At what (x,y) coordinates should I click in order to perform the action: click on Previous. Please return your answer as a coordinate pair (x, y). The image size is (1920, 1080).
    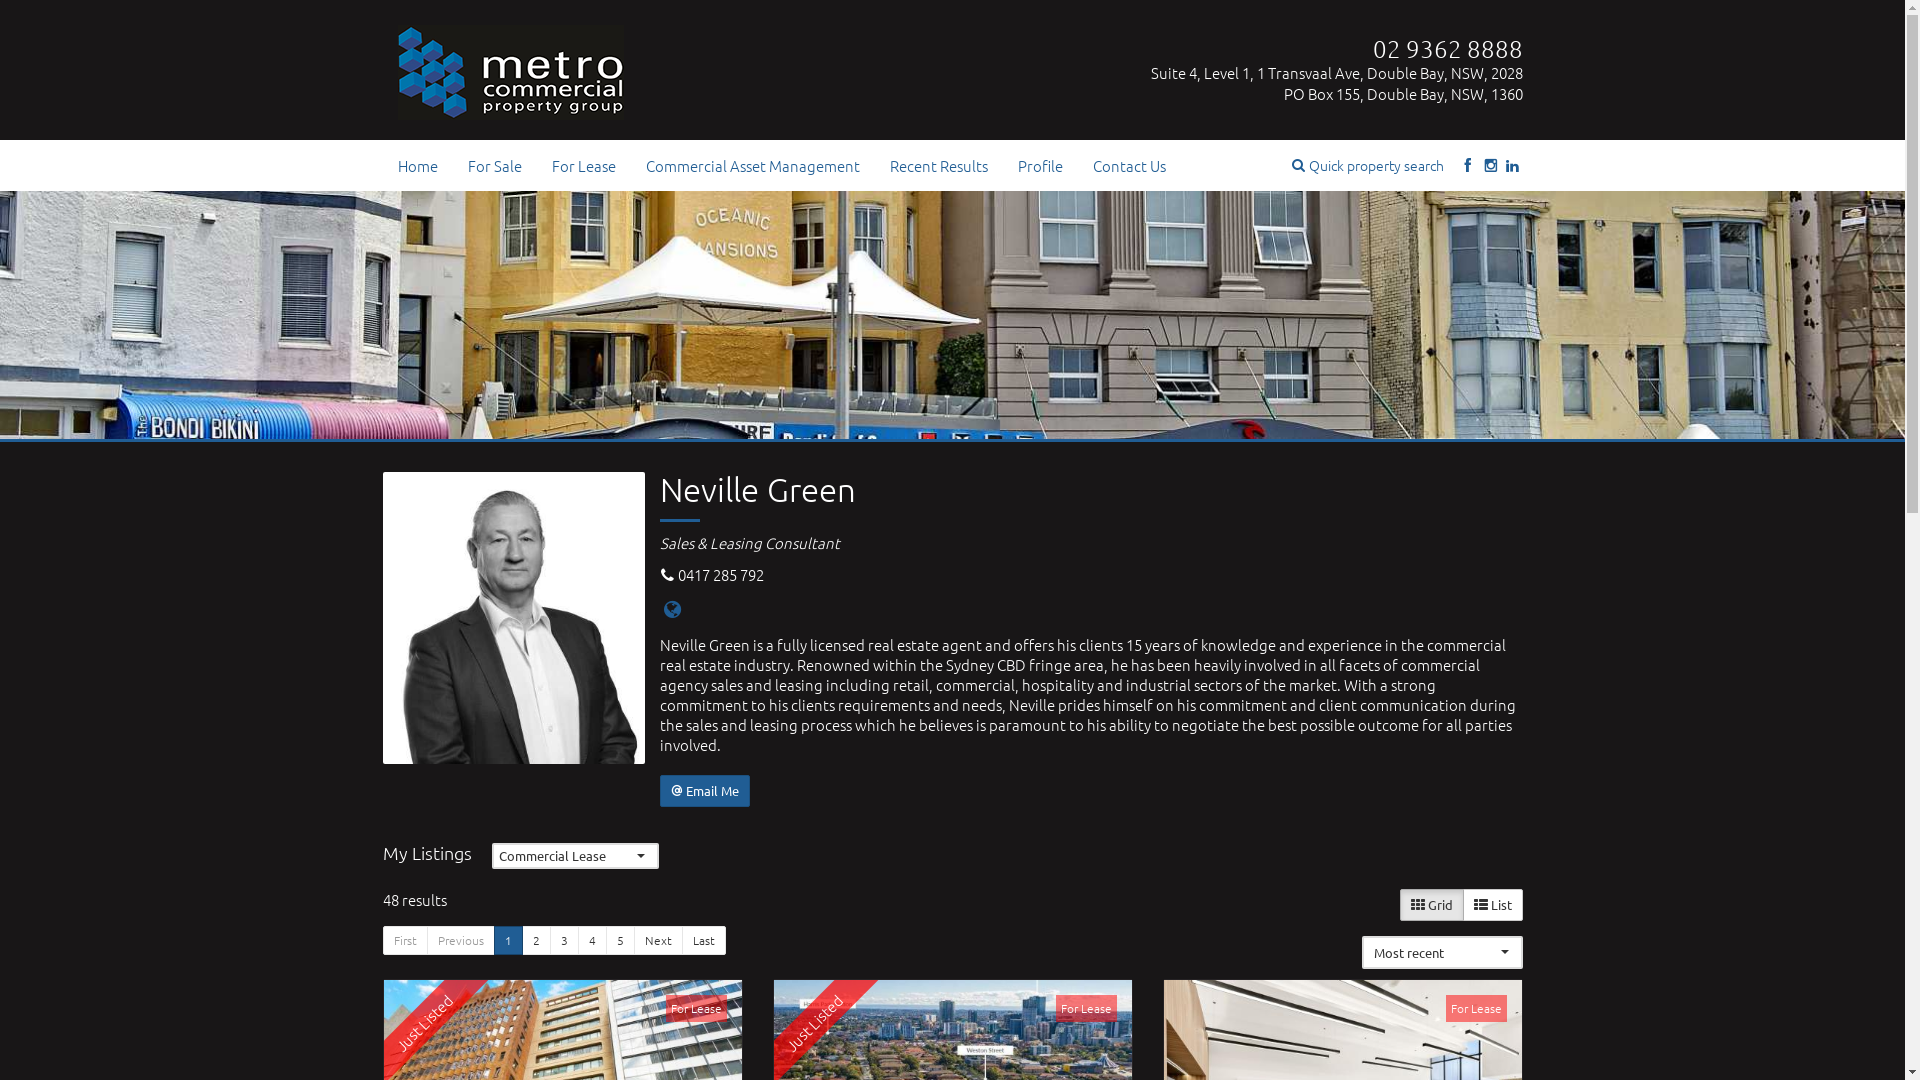
    Looking at the image, I should click on (460, 940).